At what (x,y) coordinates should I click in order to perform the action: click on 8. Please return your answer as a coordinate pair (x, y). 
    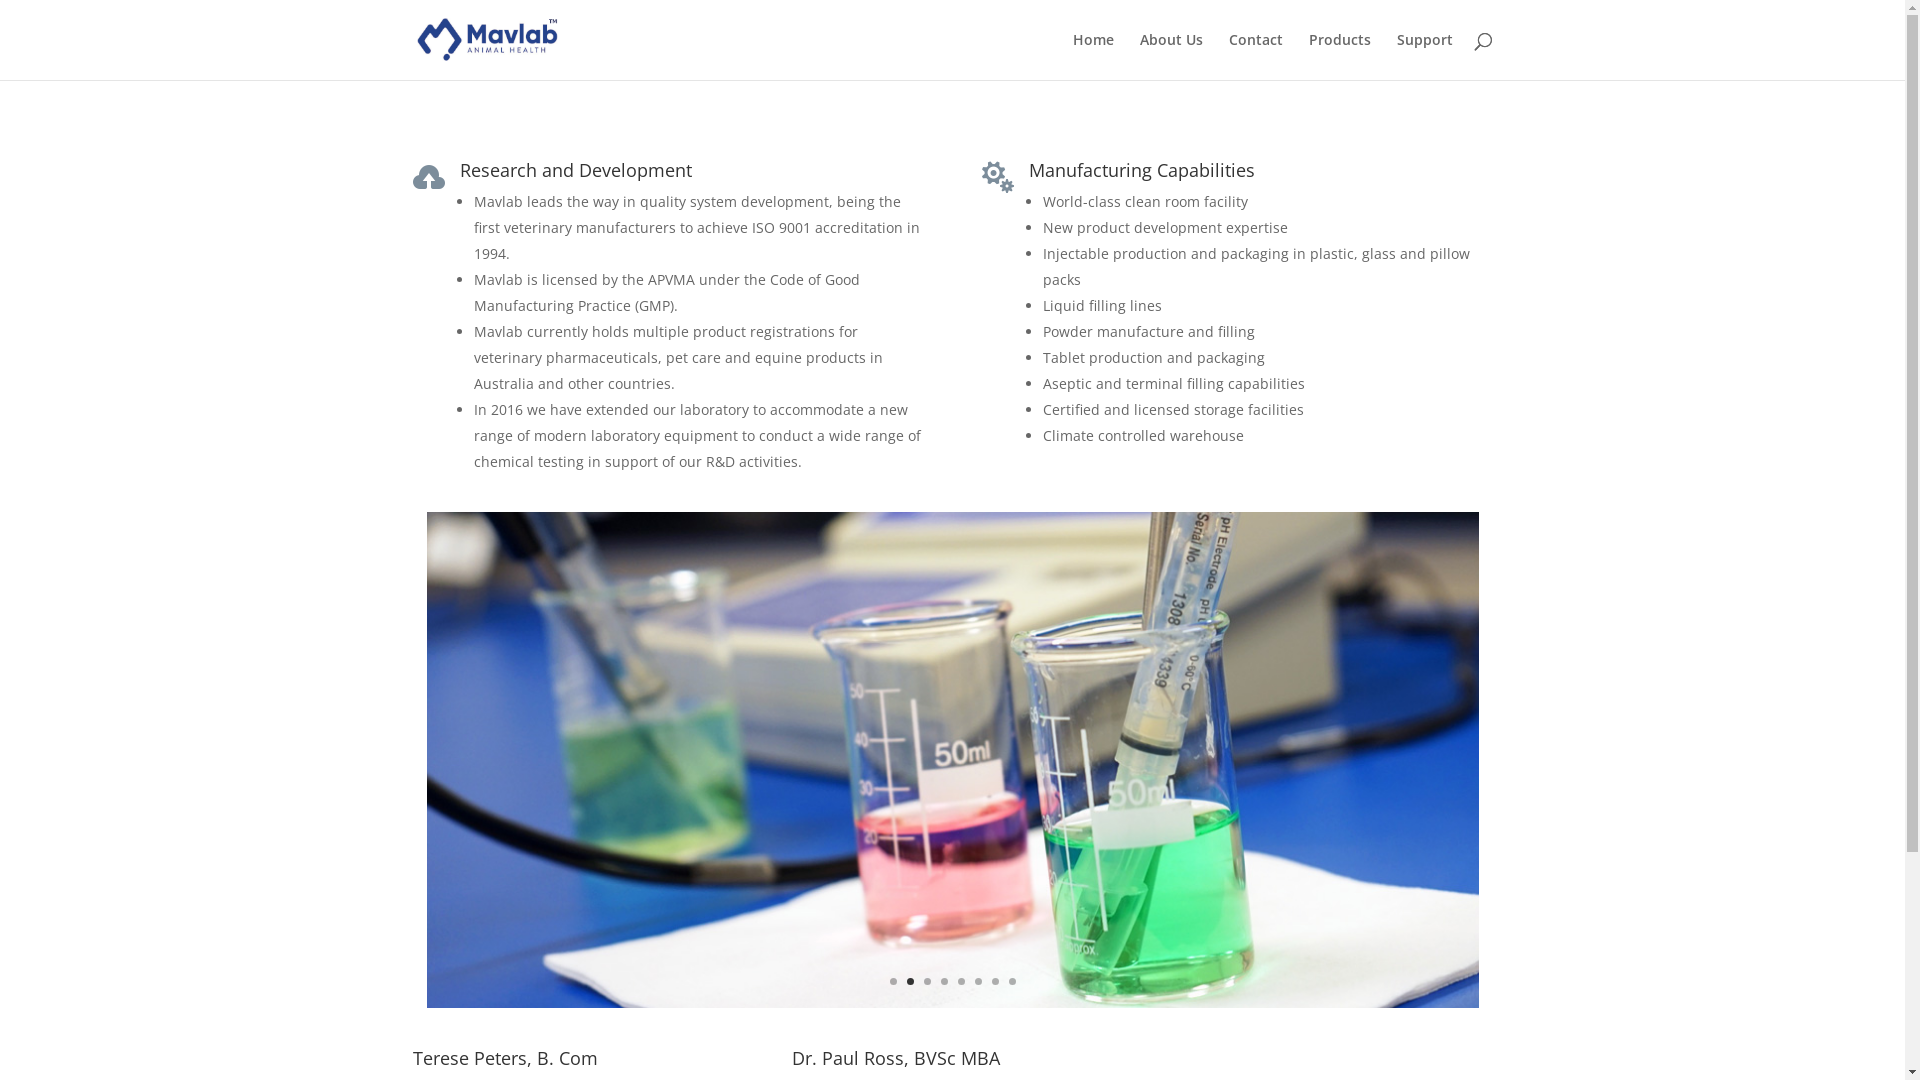
    Looking at the image, I should click on (1012, 982).